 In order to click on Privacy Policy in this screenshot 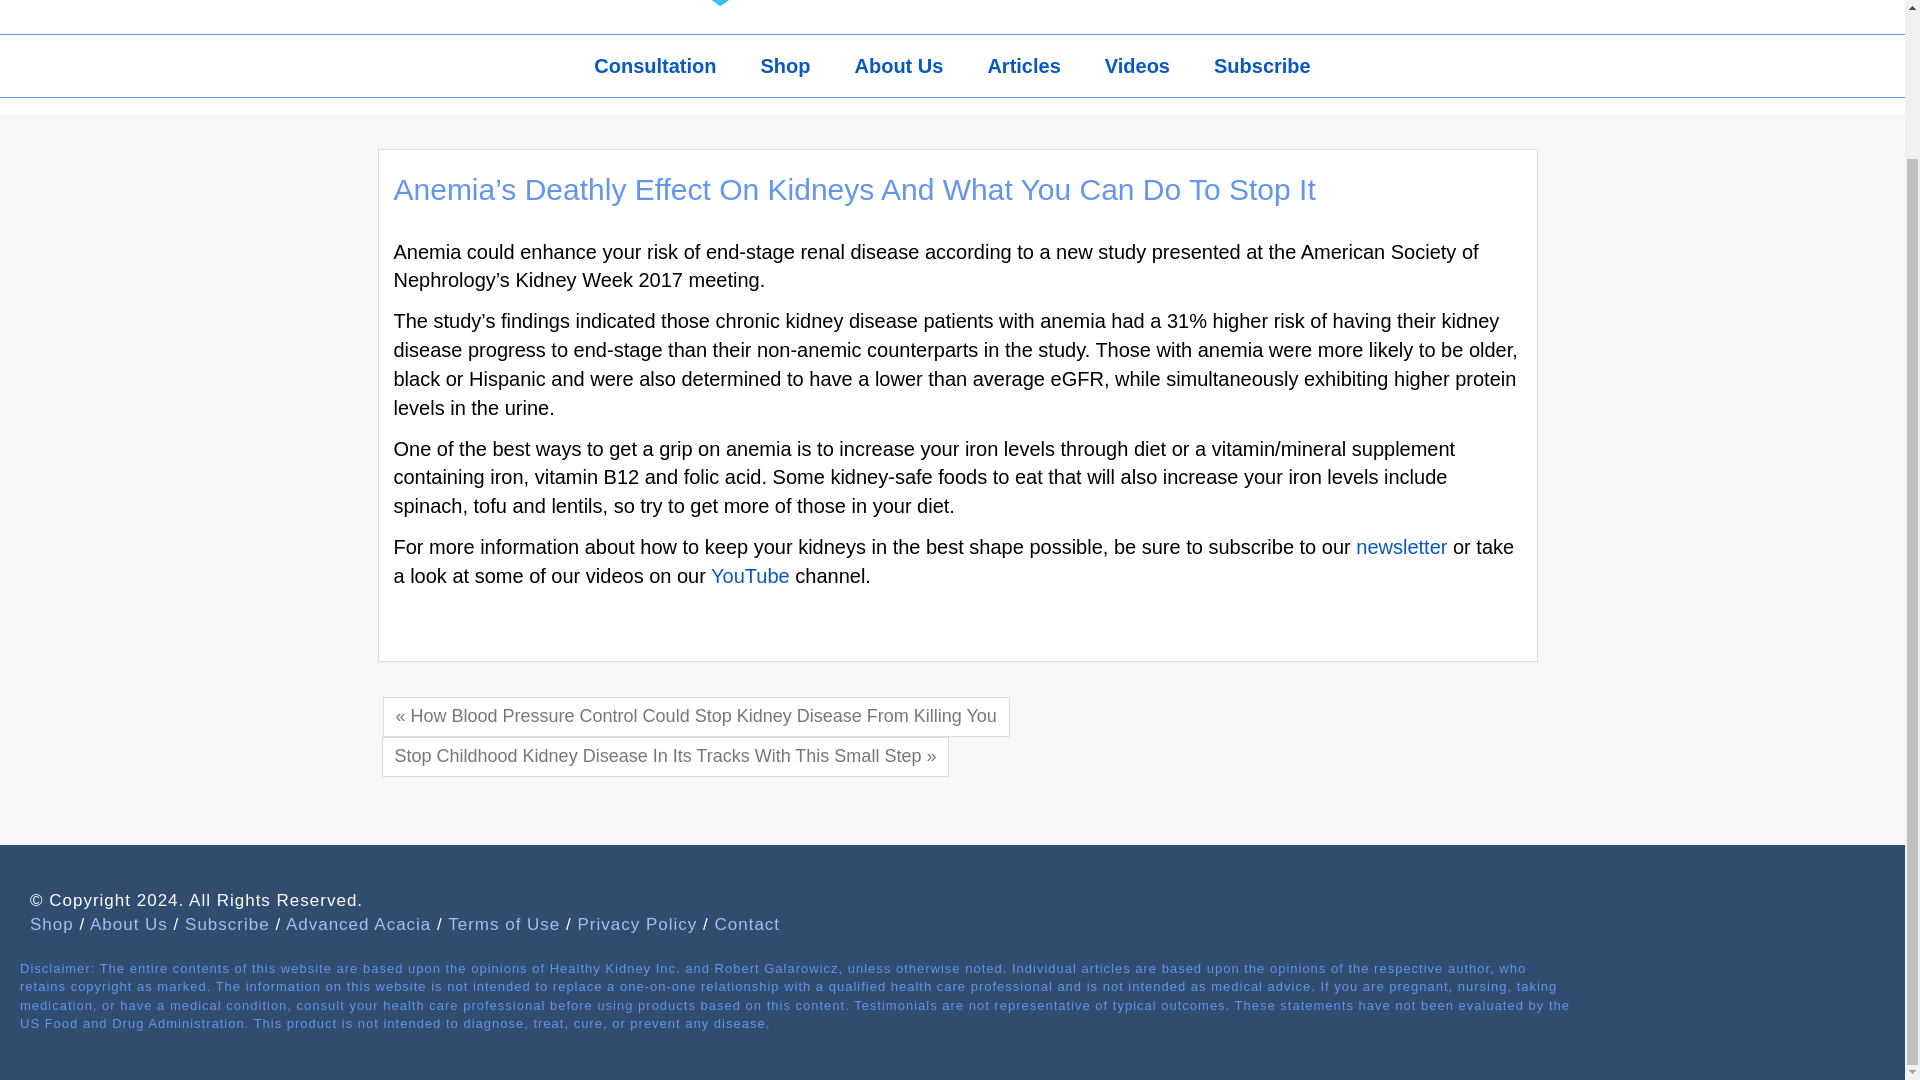, I will do `click(638, 924)`.